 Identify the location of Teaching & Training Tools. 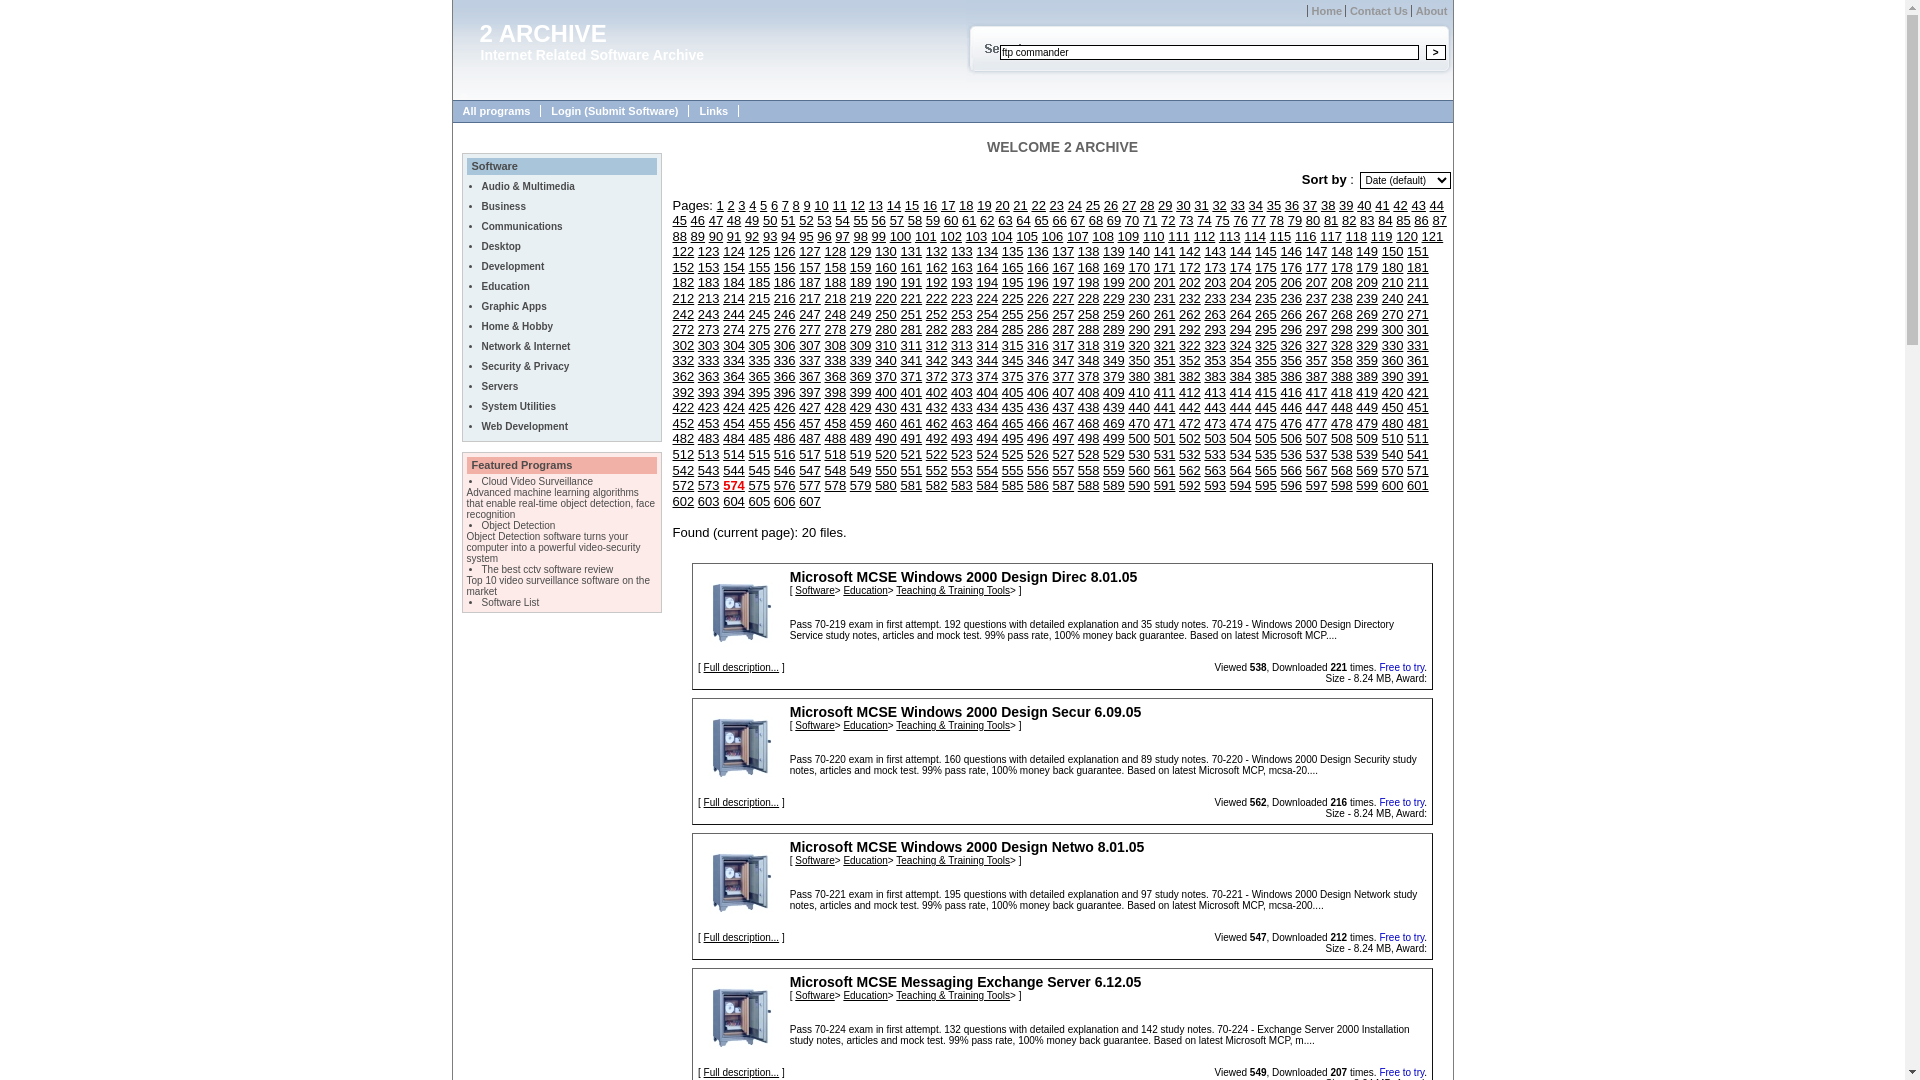
(952, 726).